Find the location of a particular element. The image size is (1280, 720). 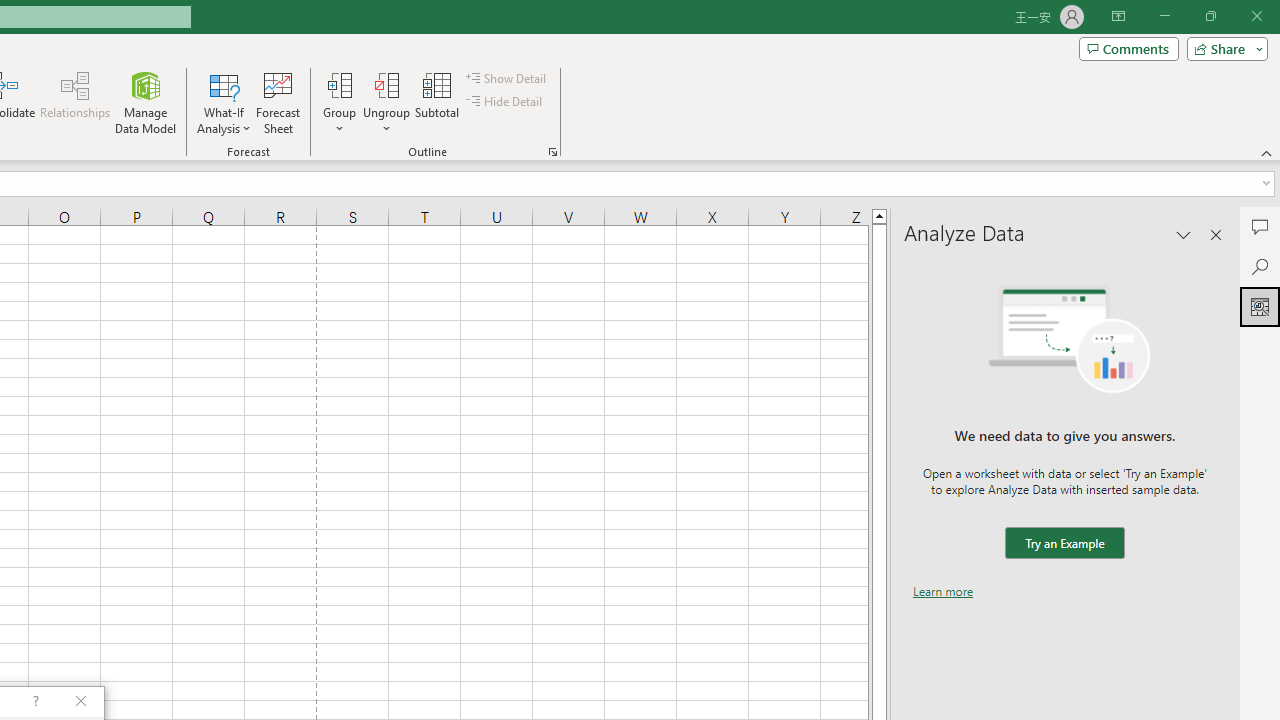

Ungroup... is located at coordinates (386, 84).